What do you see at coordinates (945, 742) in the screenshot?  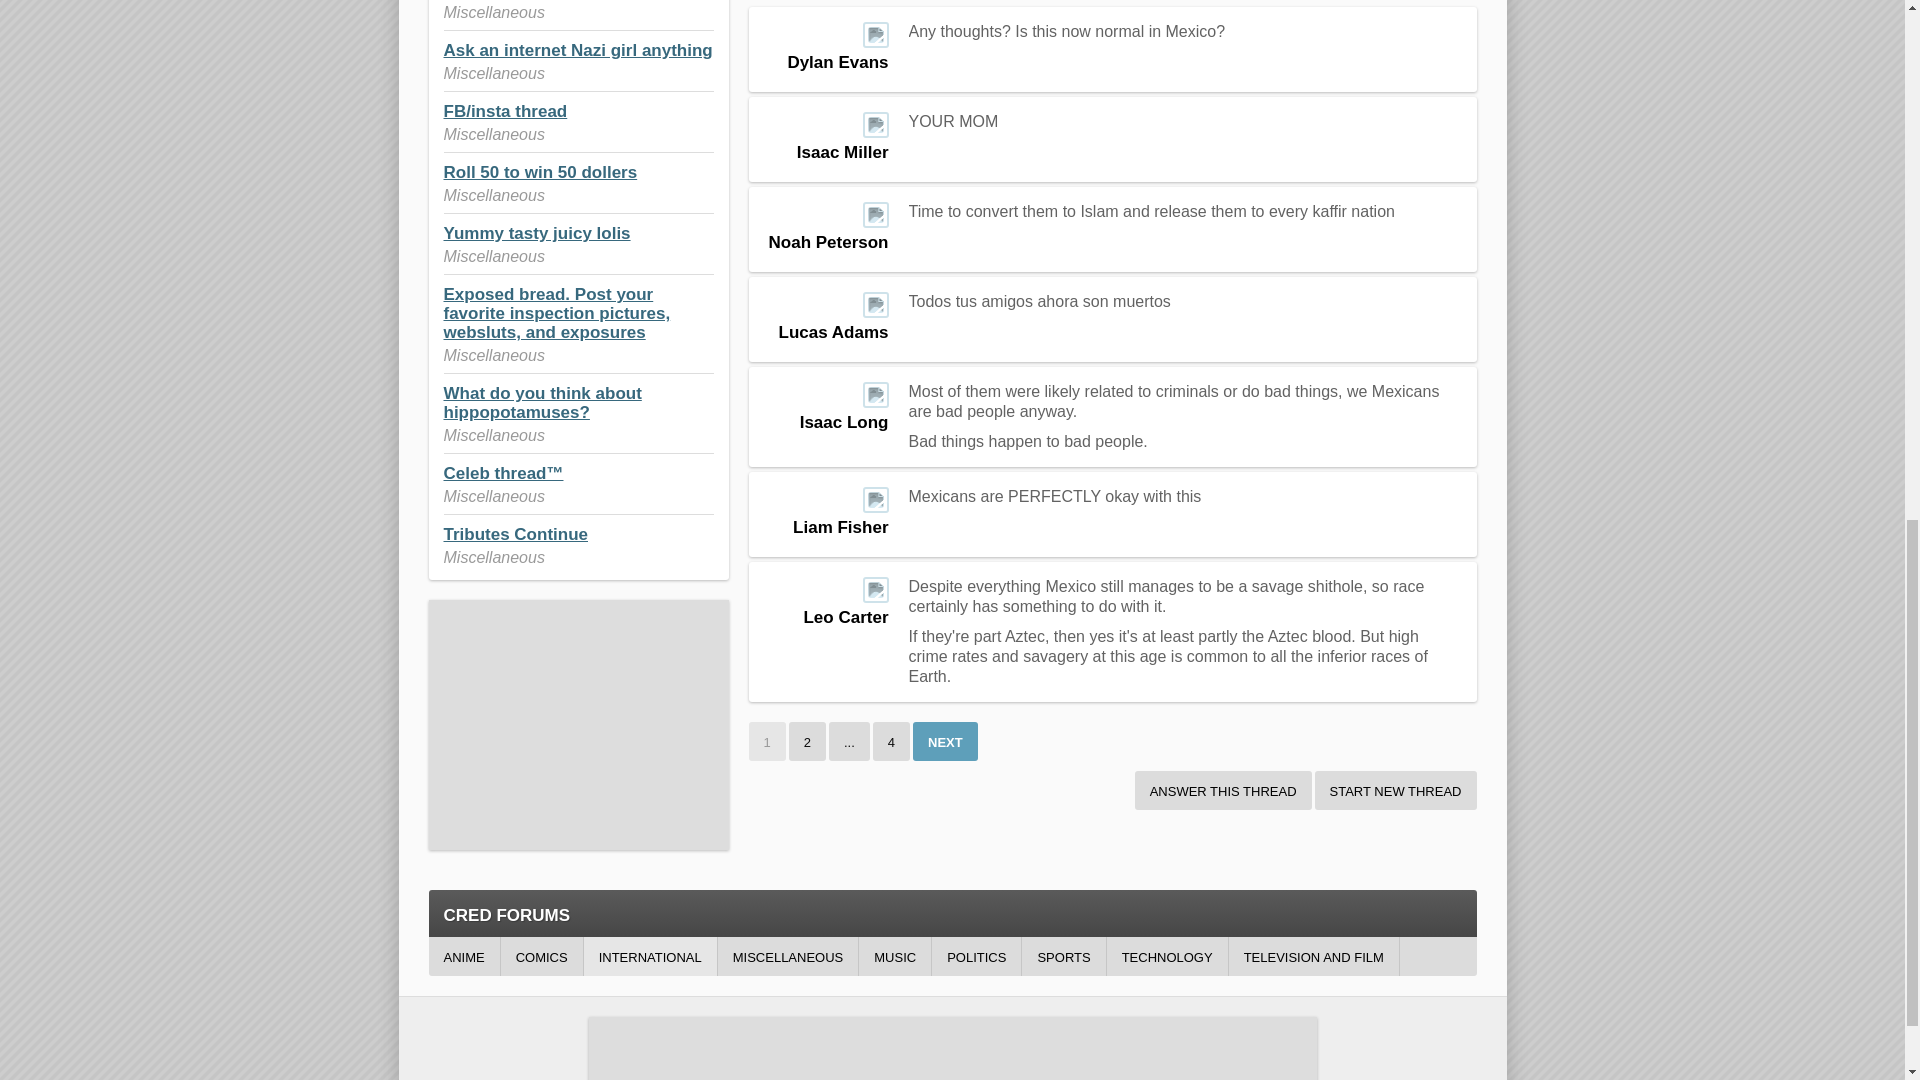 I see `NEXT` at bounding box center [945, 742].